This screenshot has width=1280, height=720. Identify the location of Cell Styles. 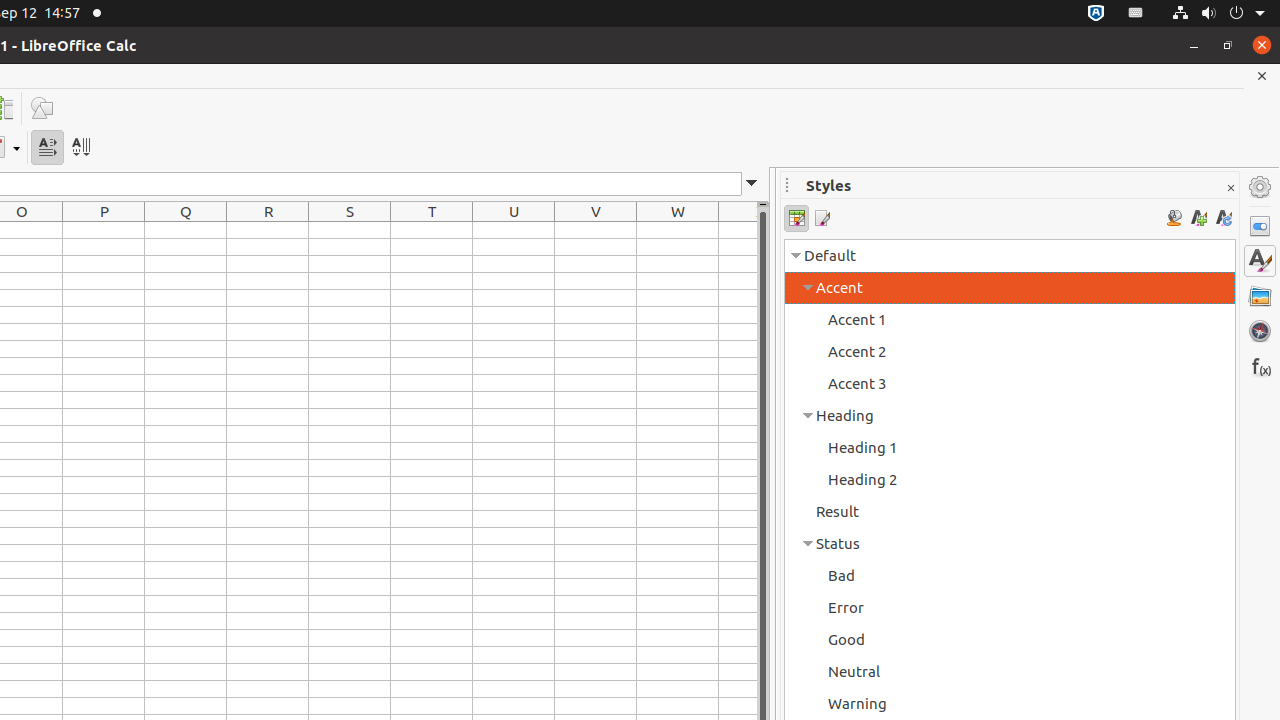
(796, 218).